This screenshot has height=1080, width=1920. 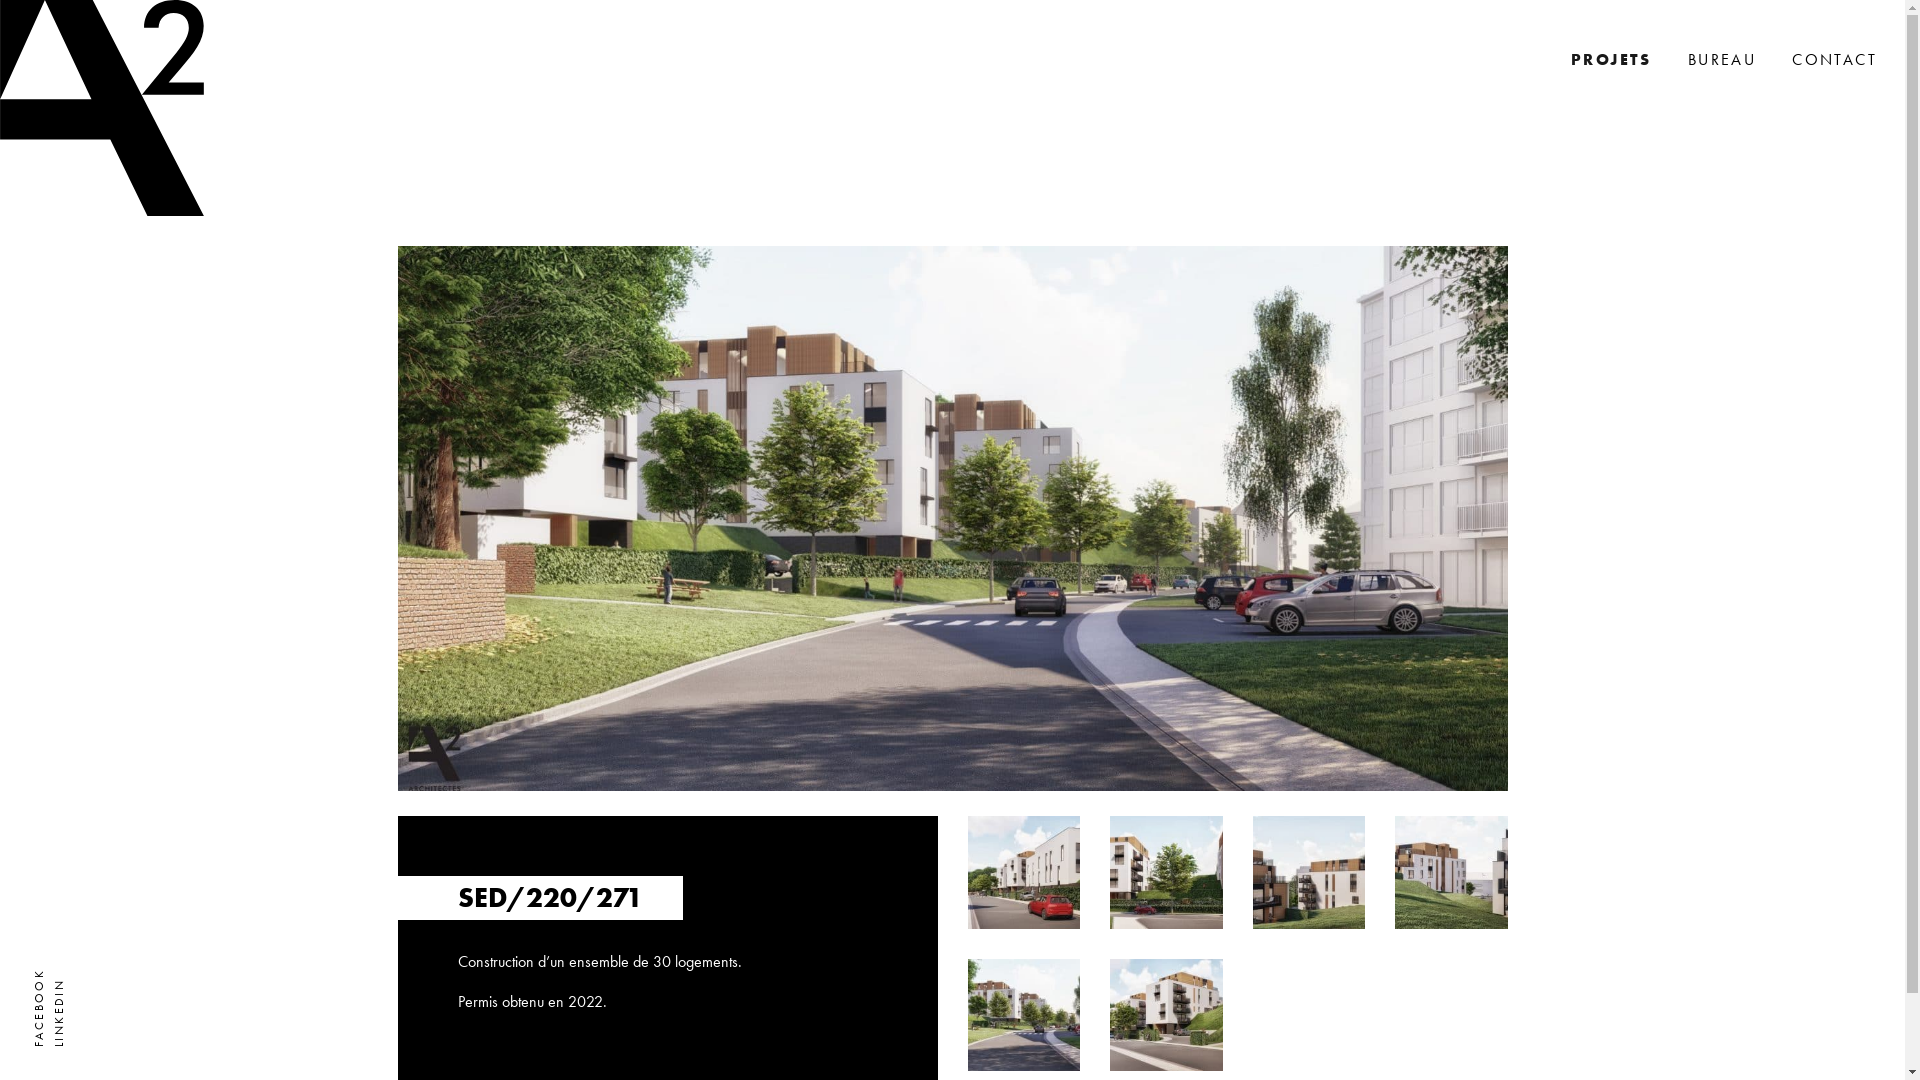 I want to click on BUREAU, so click(x=1722, y=60).